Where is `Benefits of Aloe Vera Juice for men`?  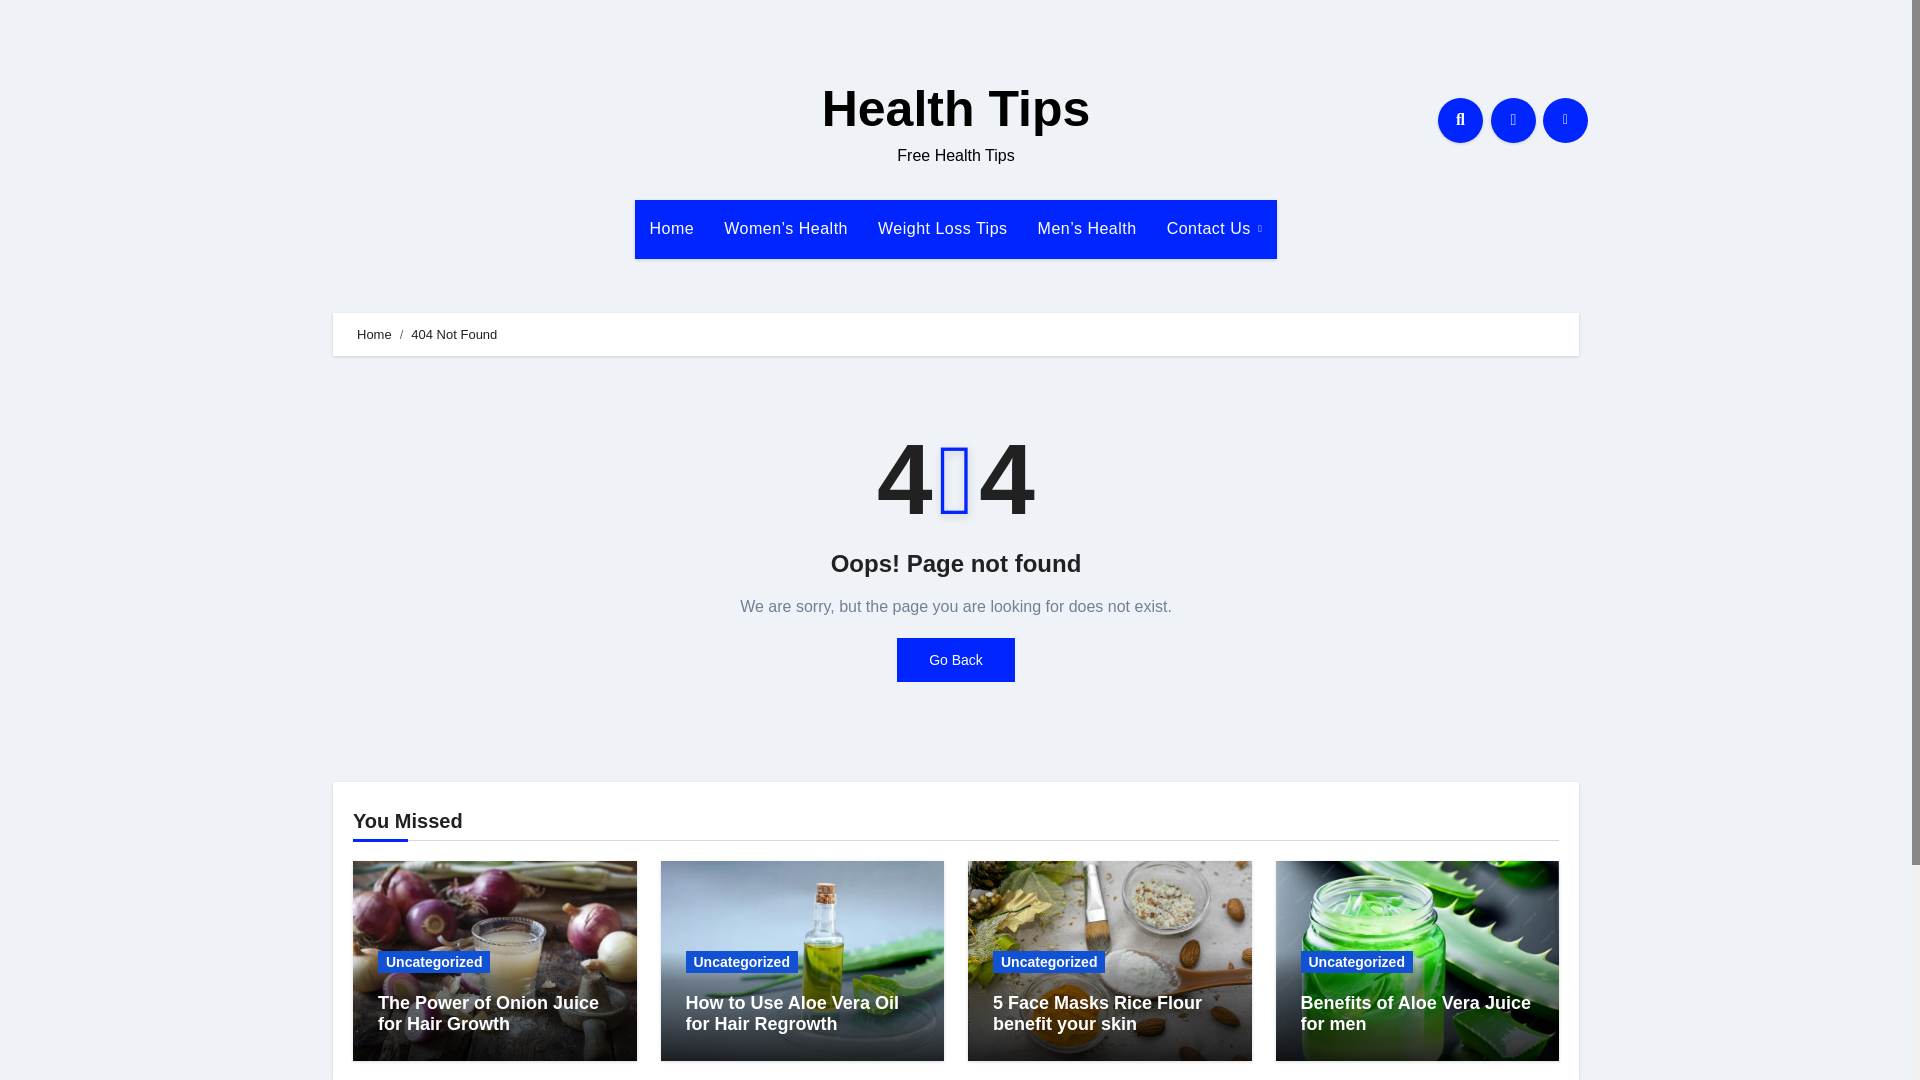
Benefits of Aloe Vera Juice for men is located at coordinates (1414, 1013).